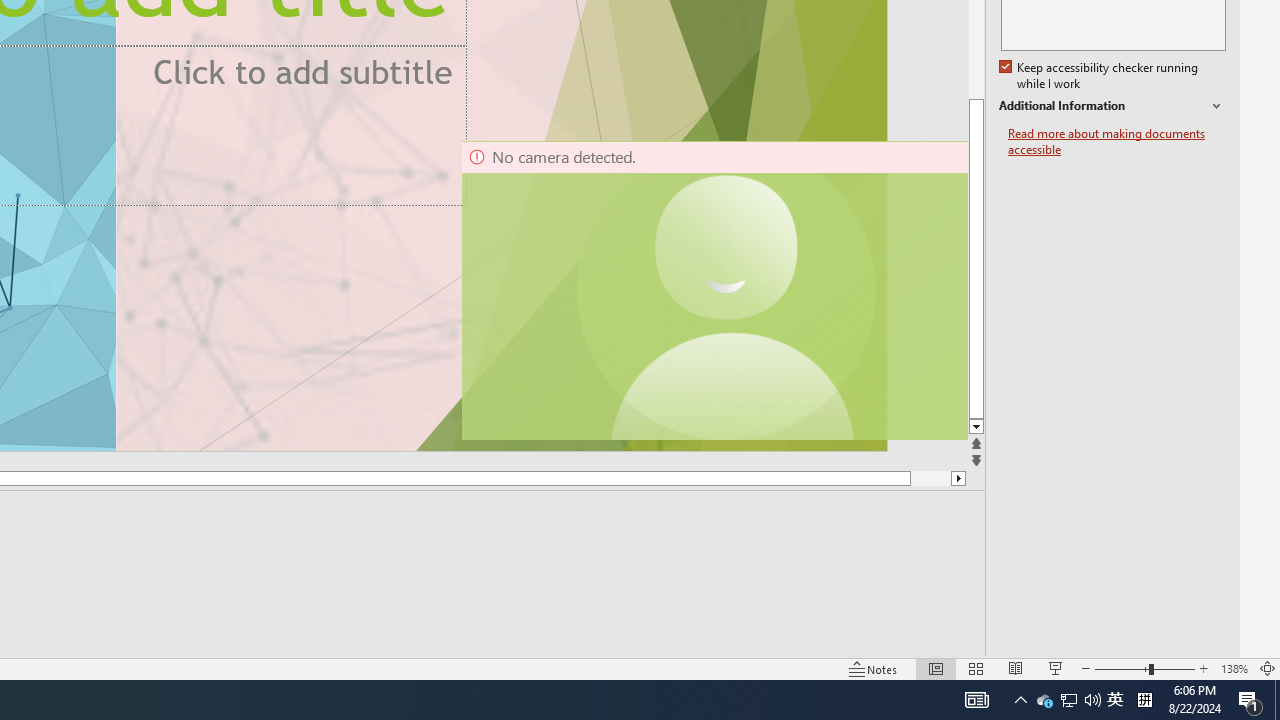  What do you see at coordinates (727, 290) in the screenshot?
I see `Camera 11, No camera detected.` at bounding box center [727, 290].